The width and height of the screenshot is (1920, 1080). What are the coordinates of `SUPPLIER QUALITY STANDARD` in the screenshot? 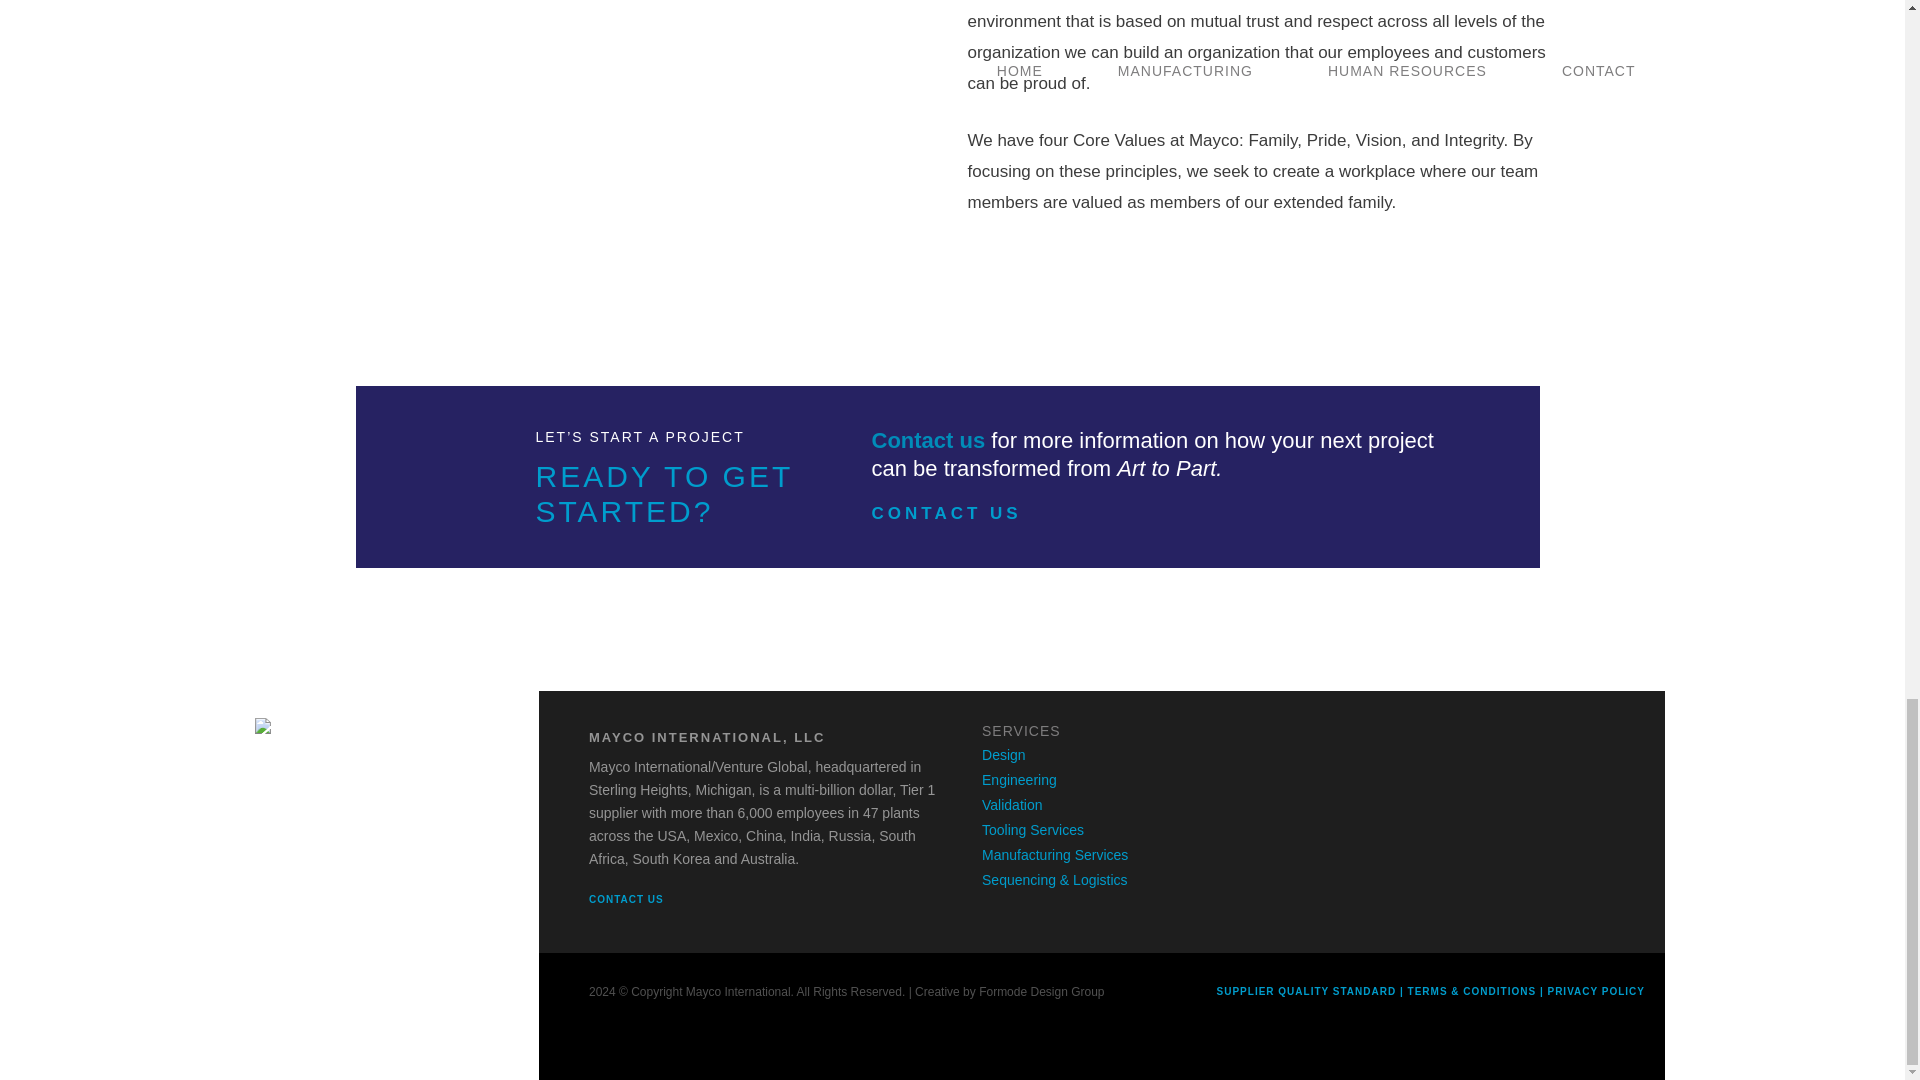 It's located at (1307, 991).